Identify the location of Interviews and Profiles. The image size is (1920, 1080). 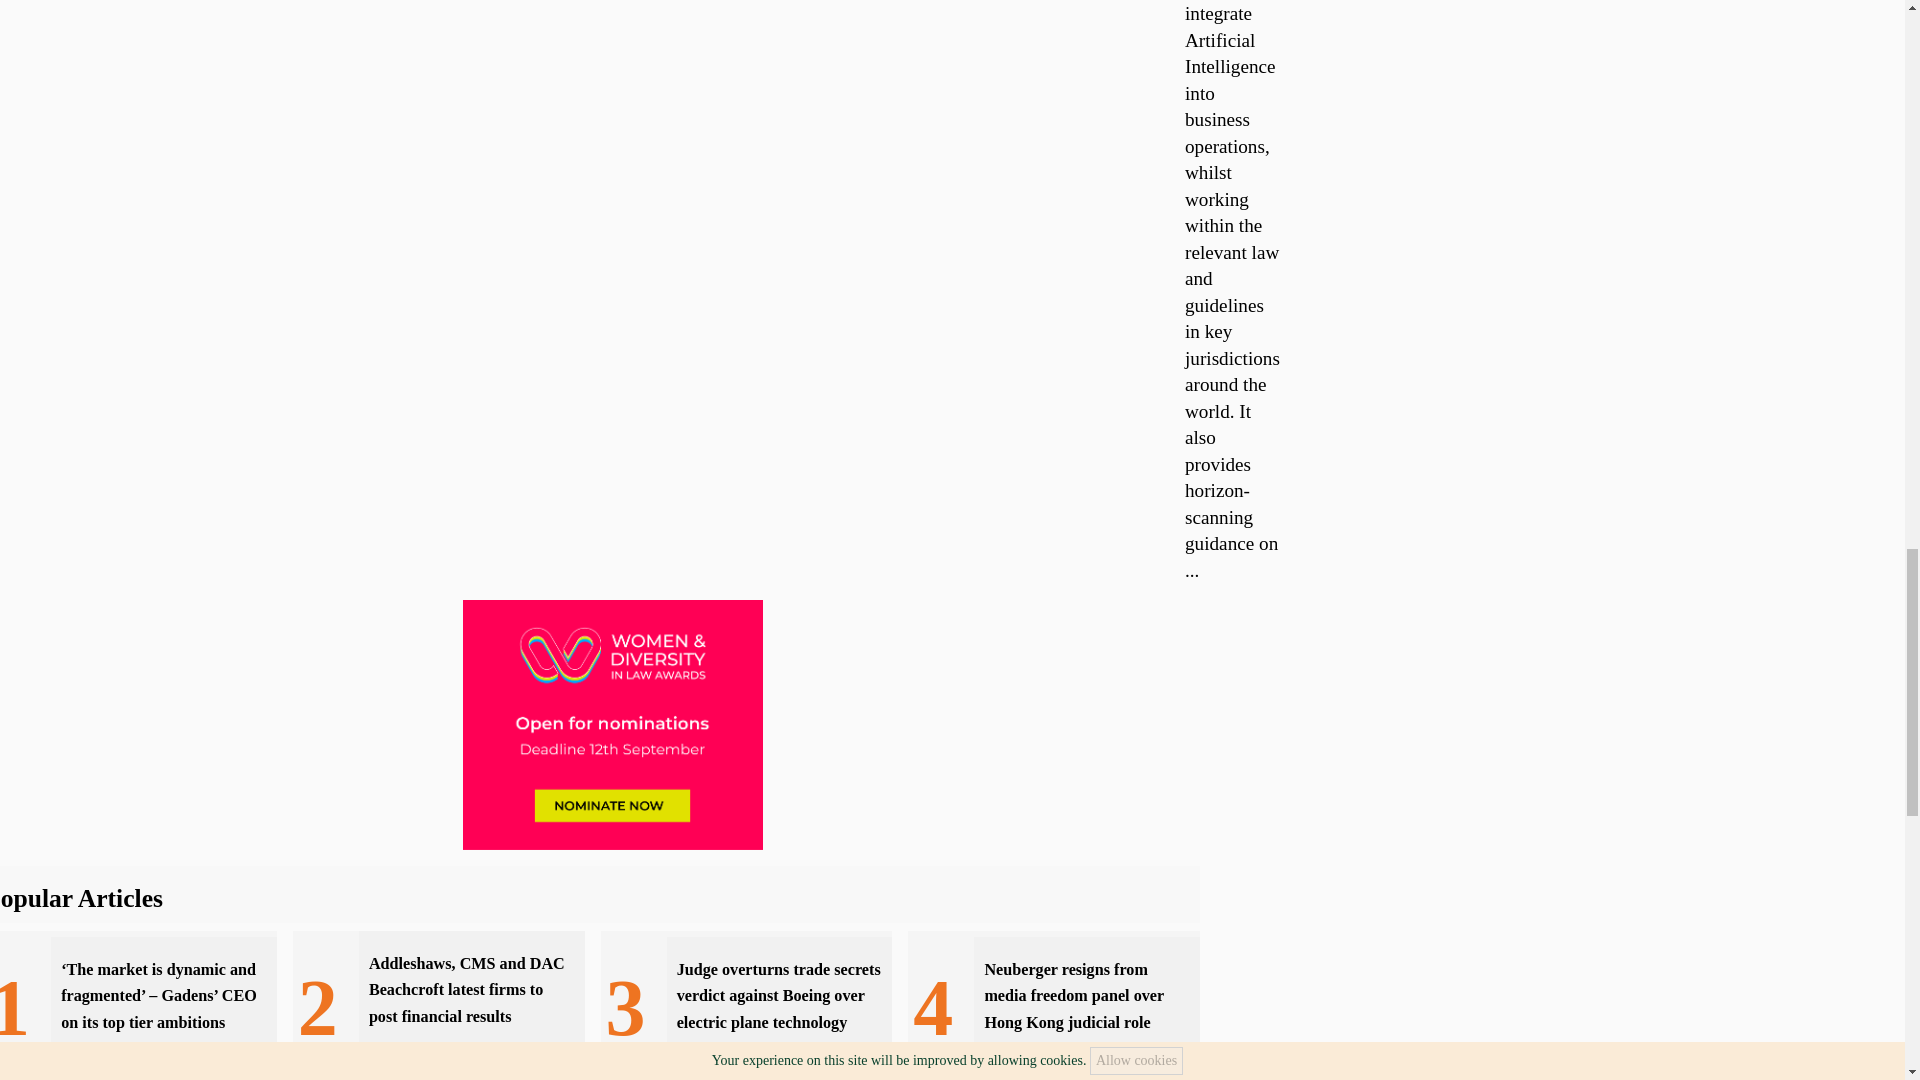
(120, 1072).